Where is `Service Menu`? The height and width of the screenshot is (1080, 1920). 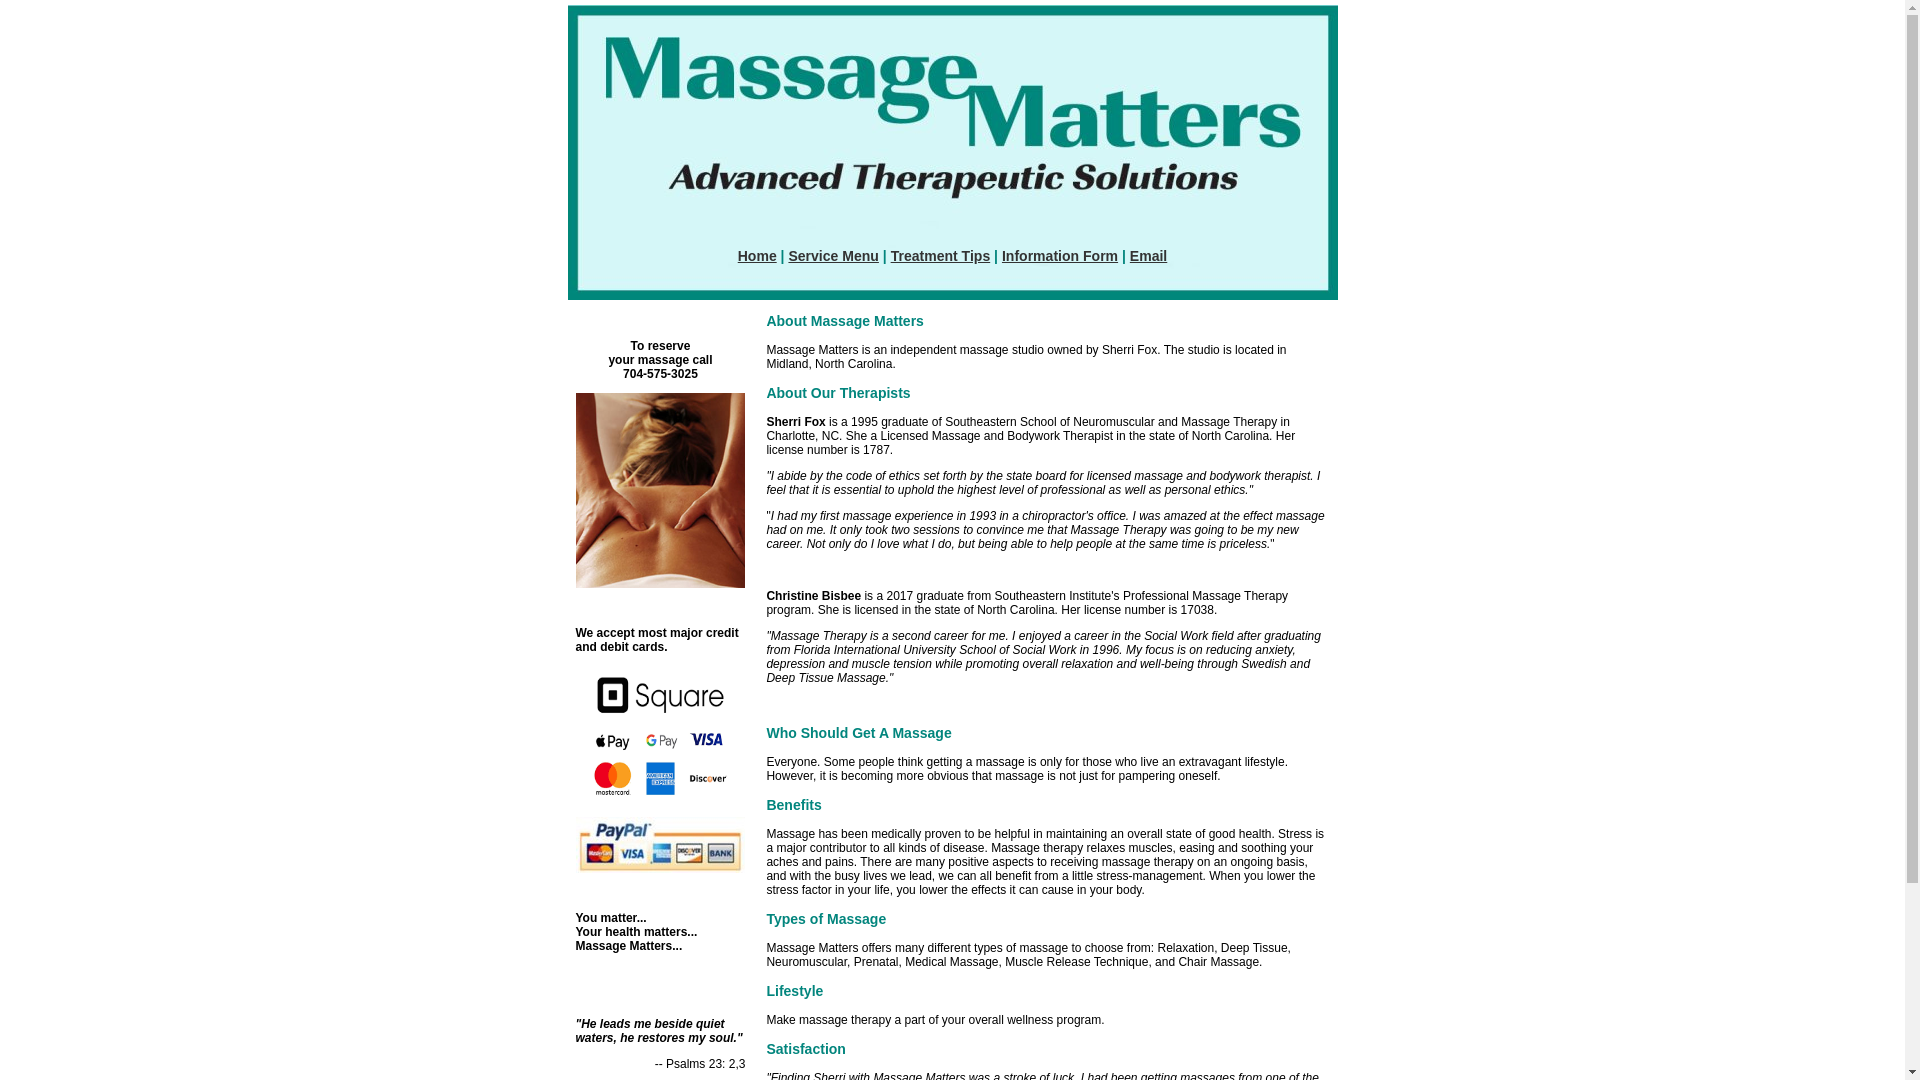 Service Menu is located at coordinates (832, 256).